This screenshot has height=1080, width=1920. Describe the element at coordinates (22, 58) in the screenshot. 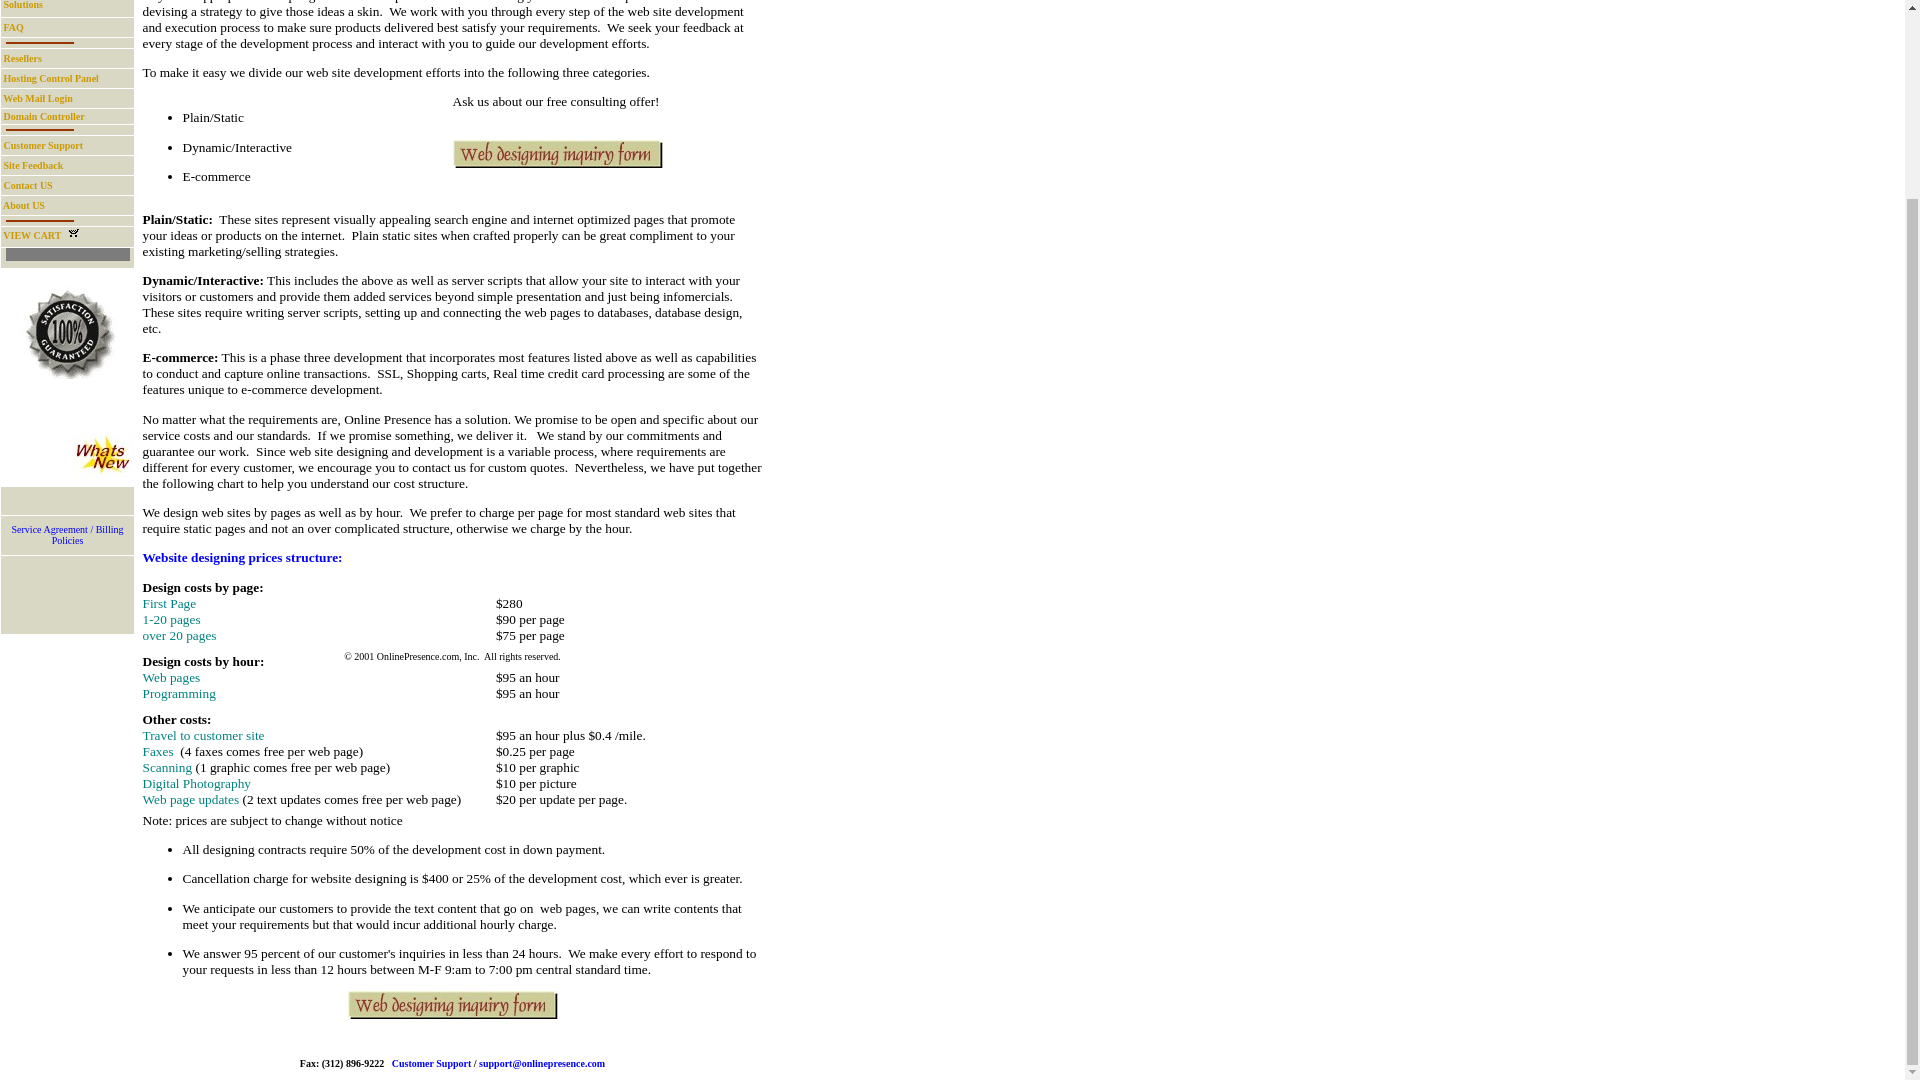

I see `VIEW CART` at that location.